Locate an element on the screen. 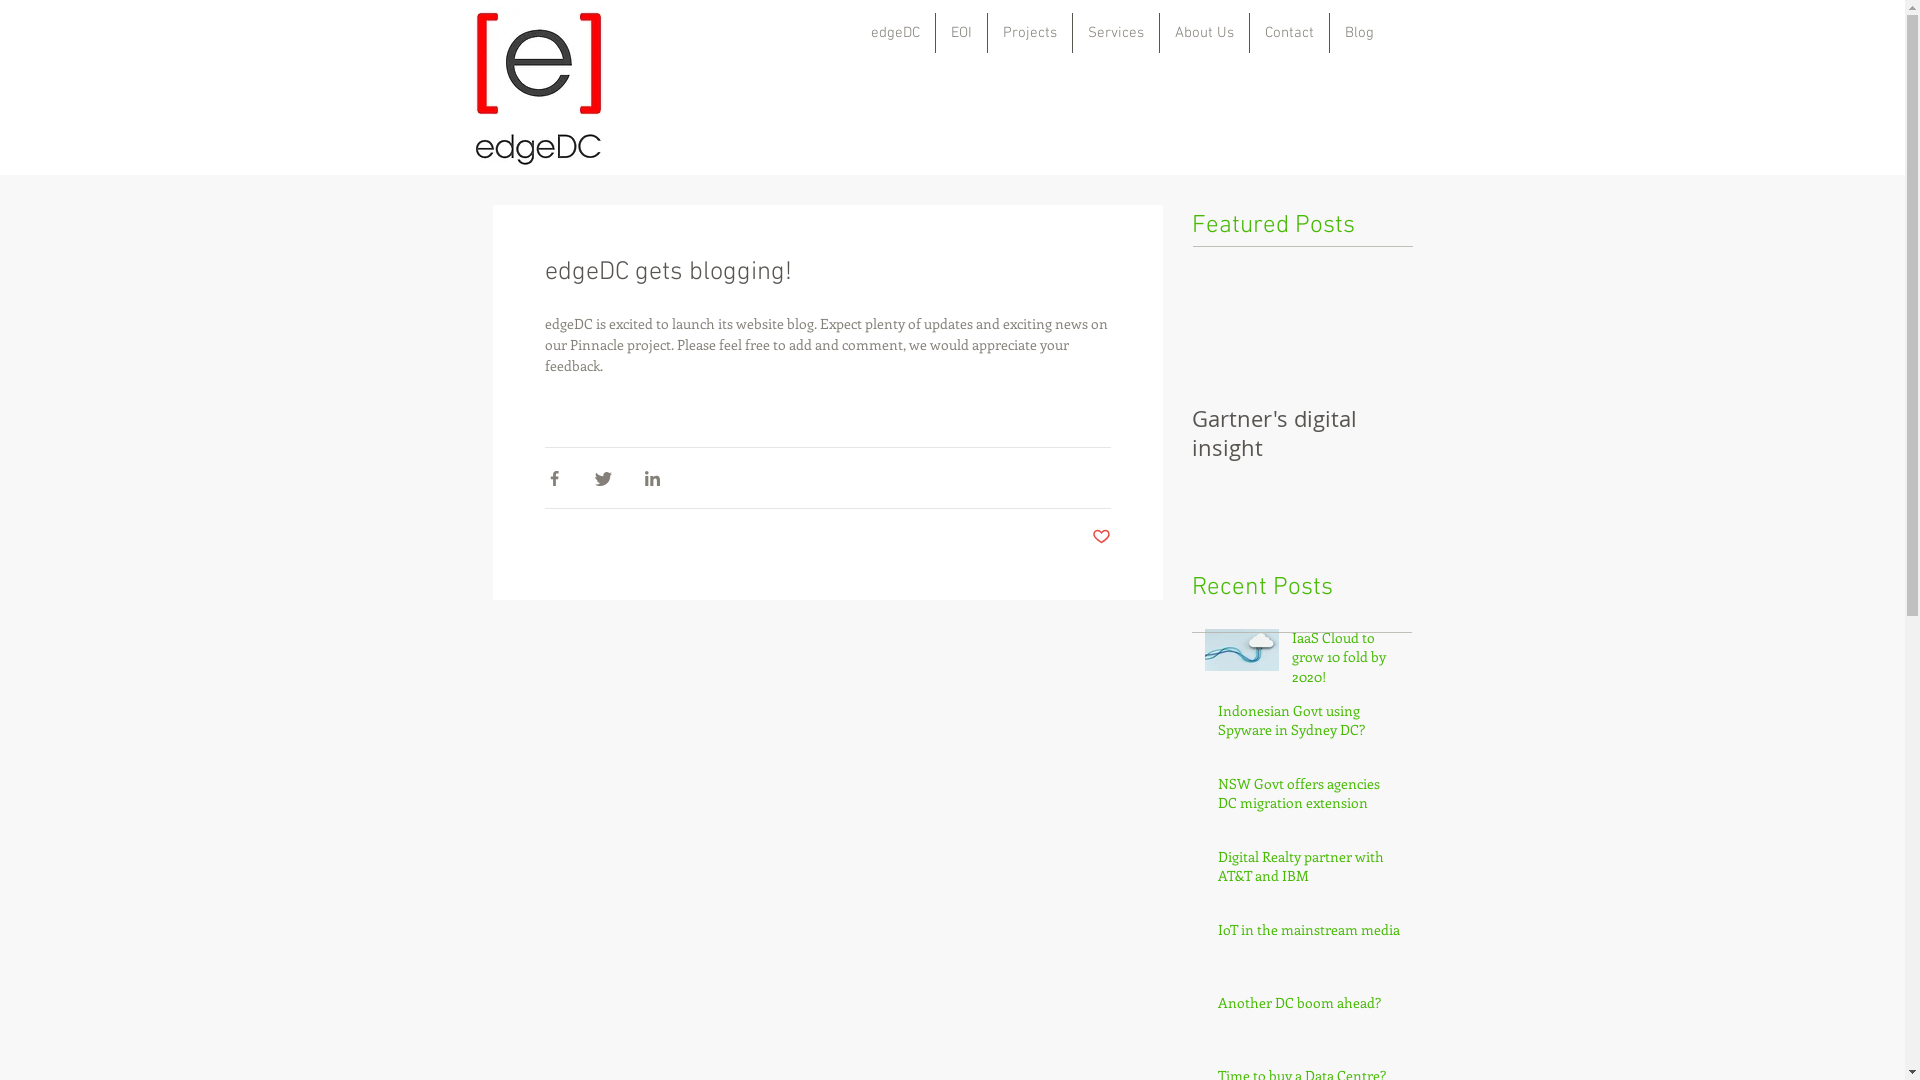  About Us is located at coordinates (1204, 33).